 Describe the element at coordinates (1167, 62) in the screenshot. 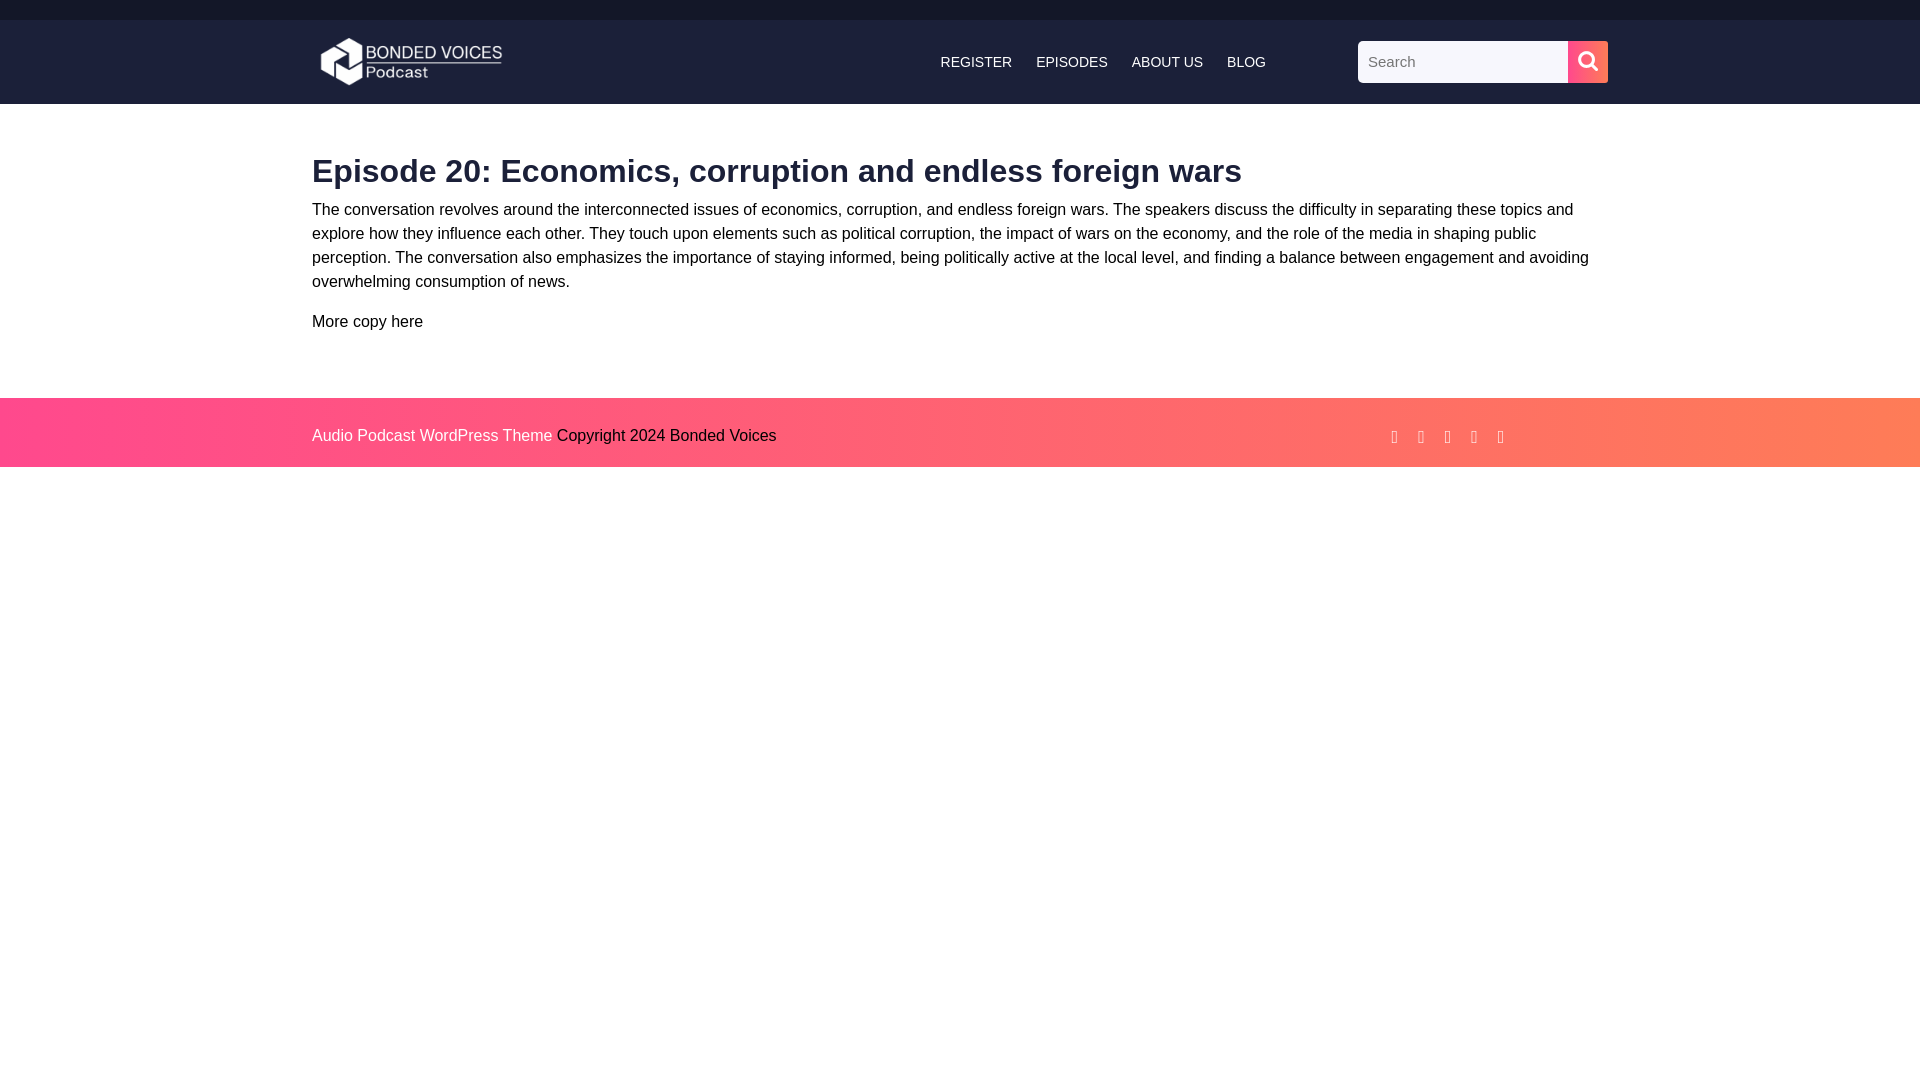

I see `ABOUT US` at that location.